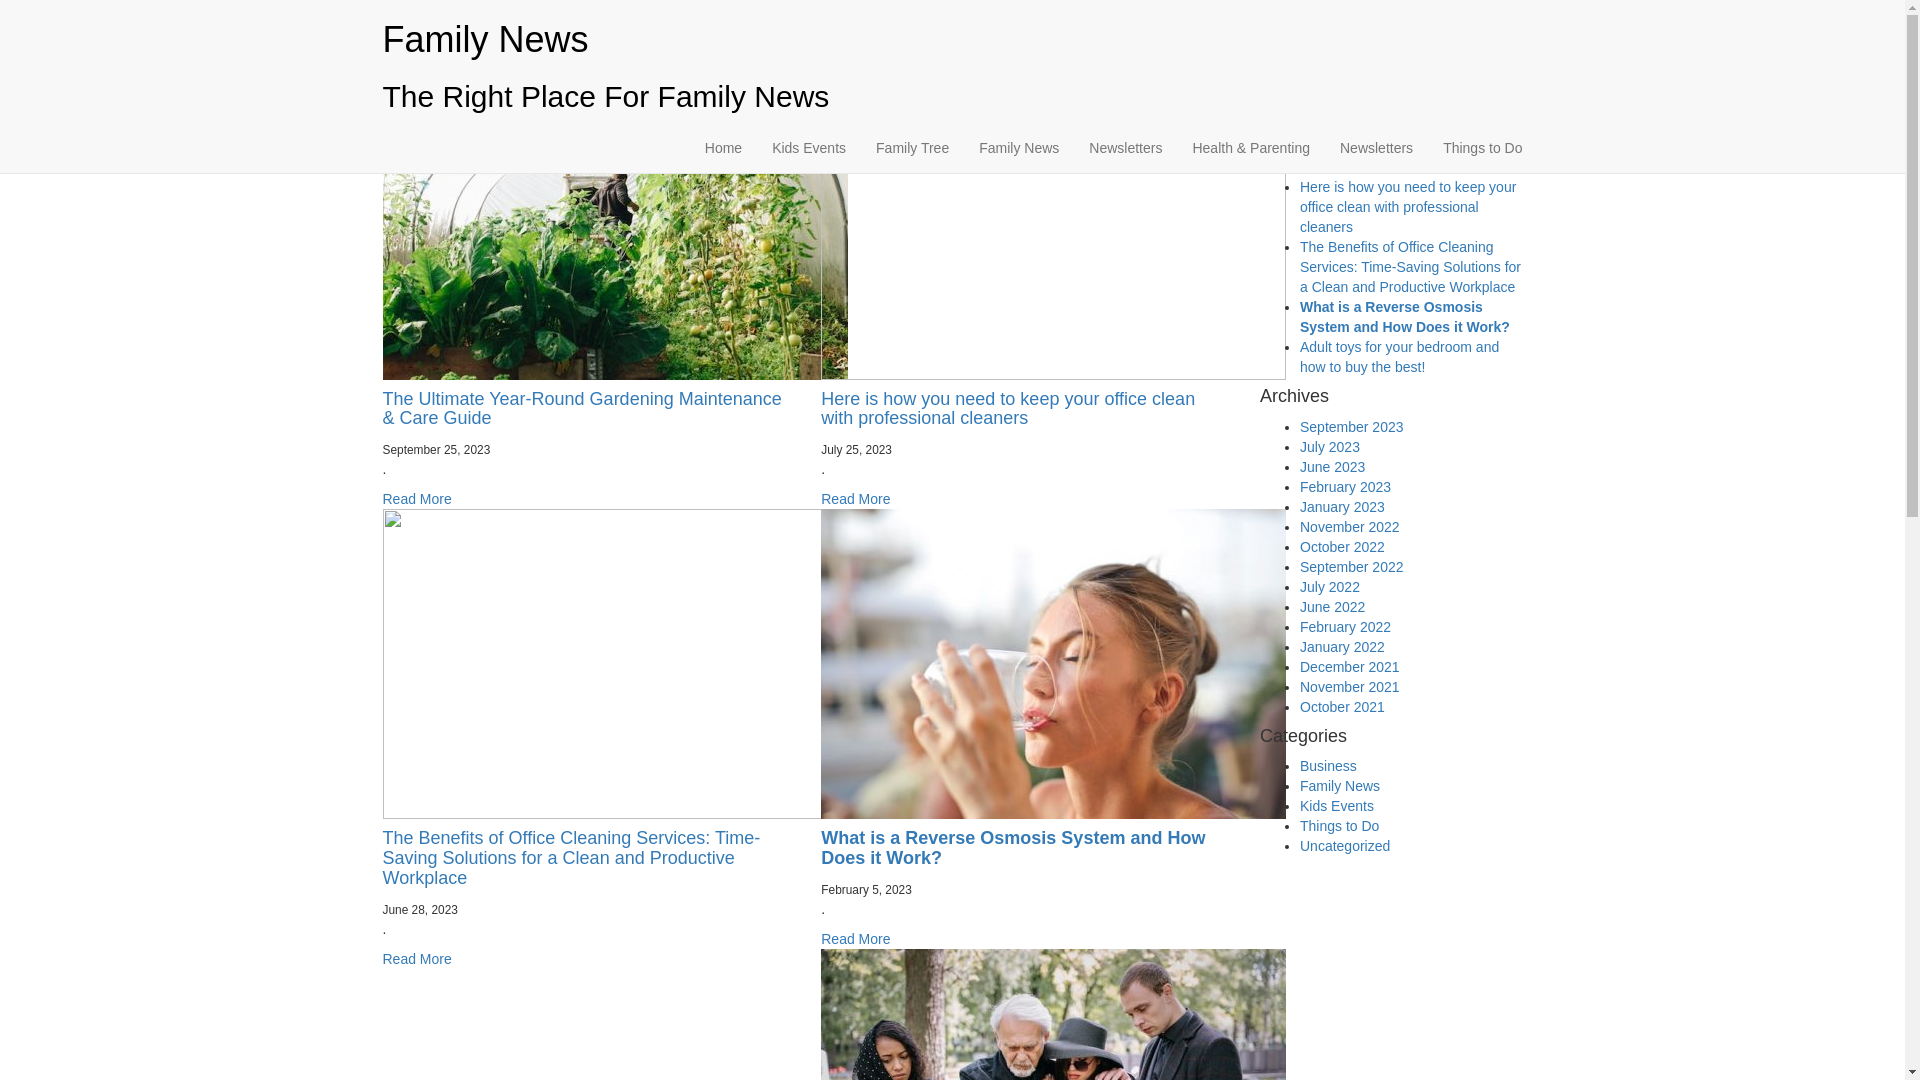 The height and width of the screenshot is (1080, 1920). What do you see at coordinates (809, 148) in the screenshot?
I see `Kids Events` at bounding box center [809, 148].